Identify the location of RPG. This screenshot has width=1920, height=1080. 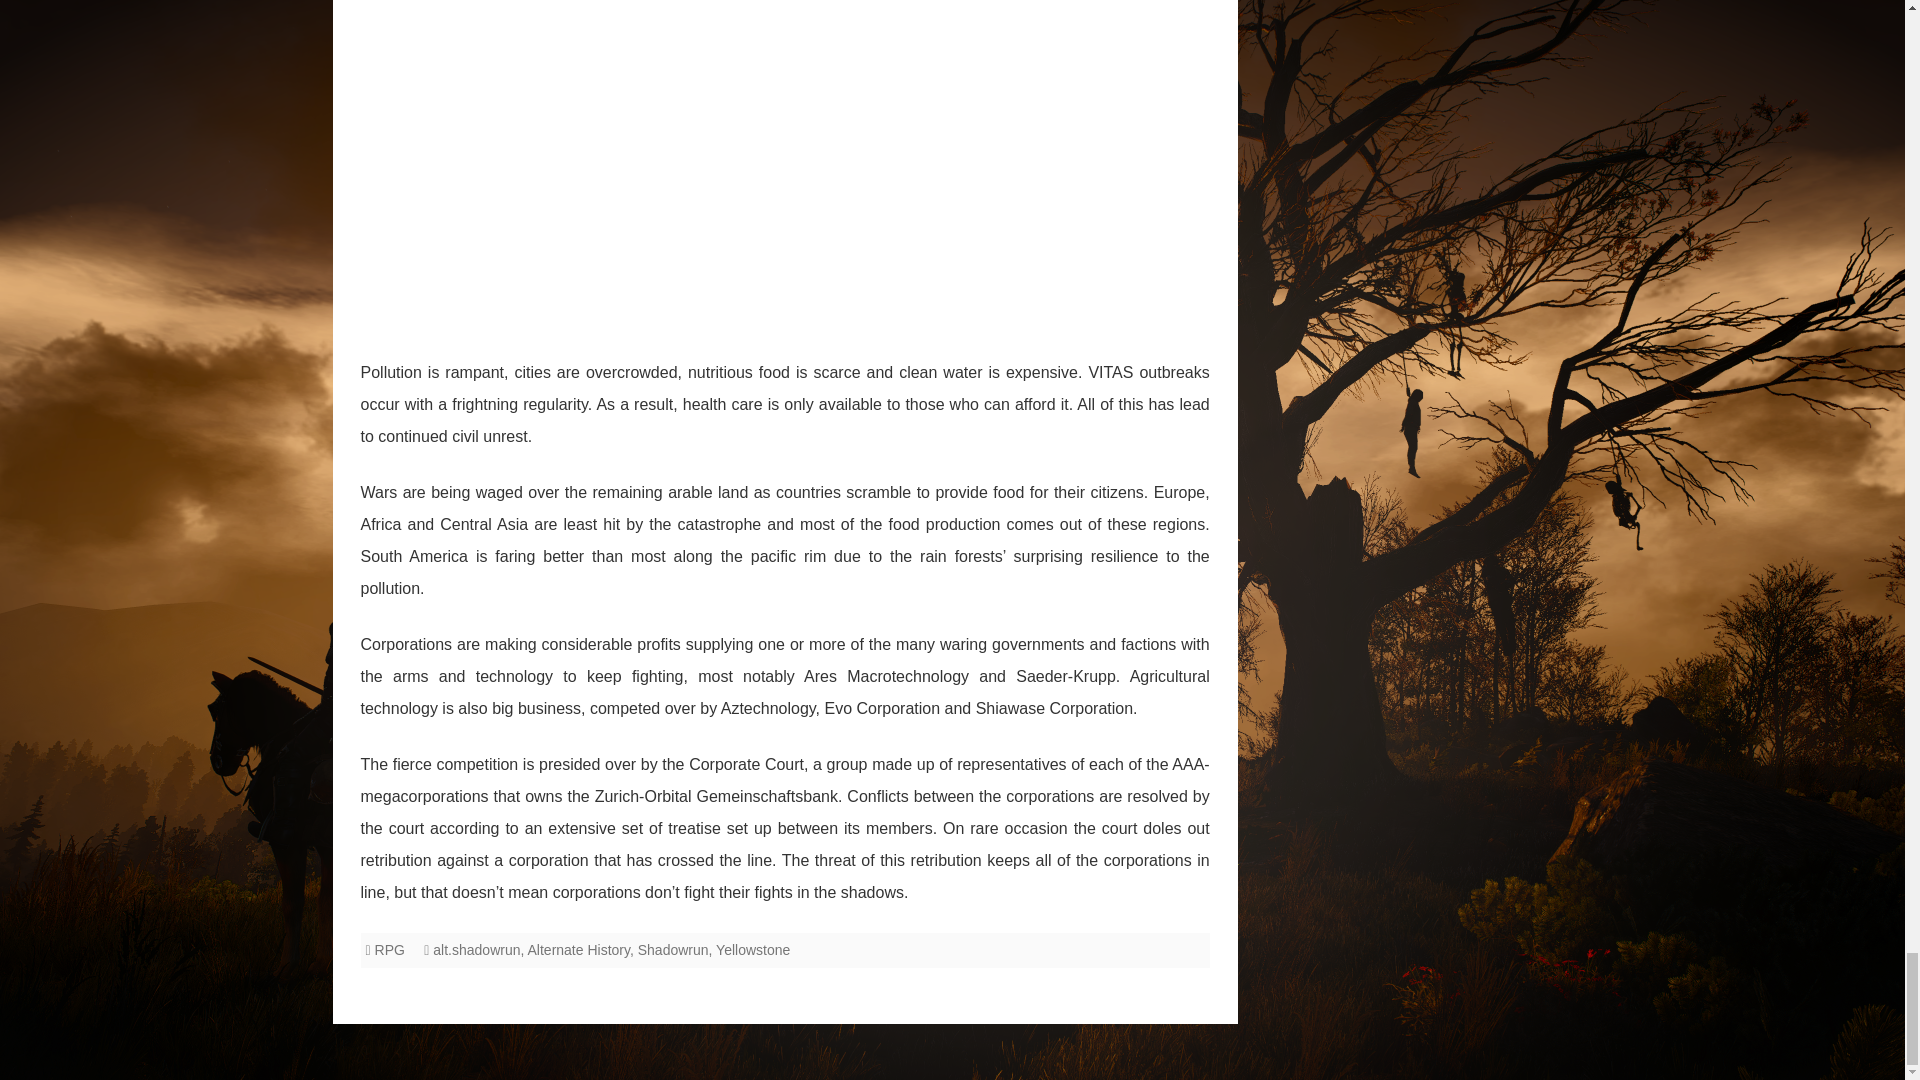
(390, 949).